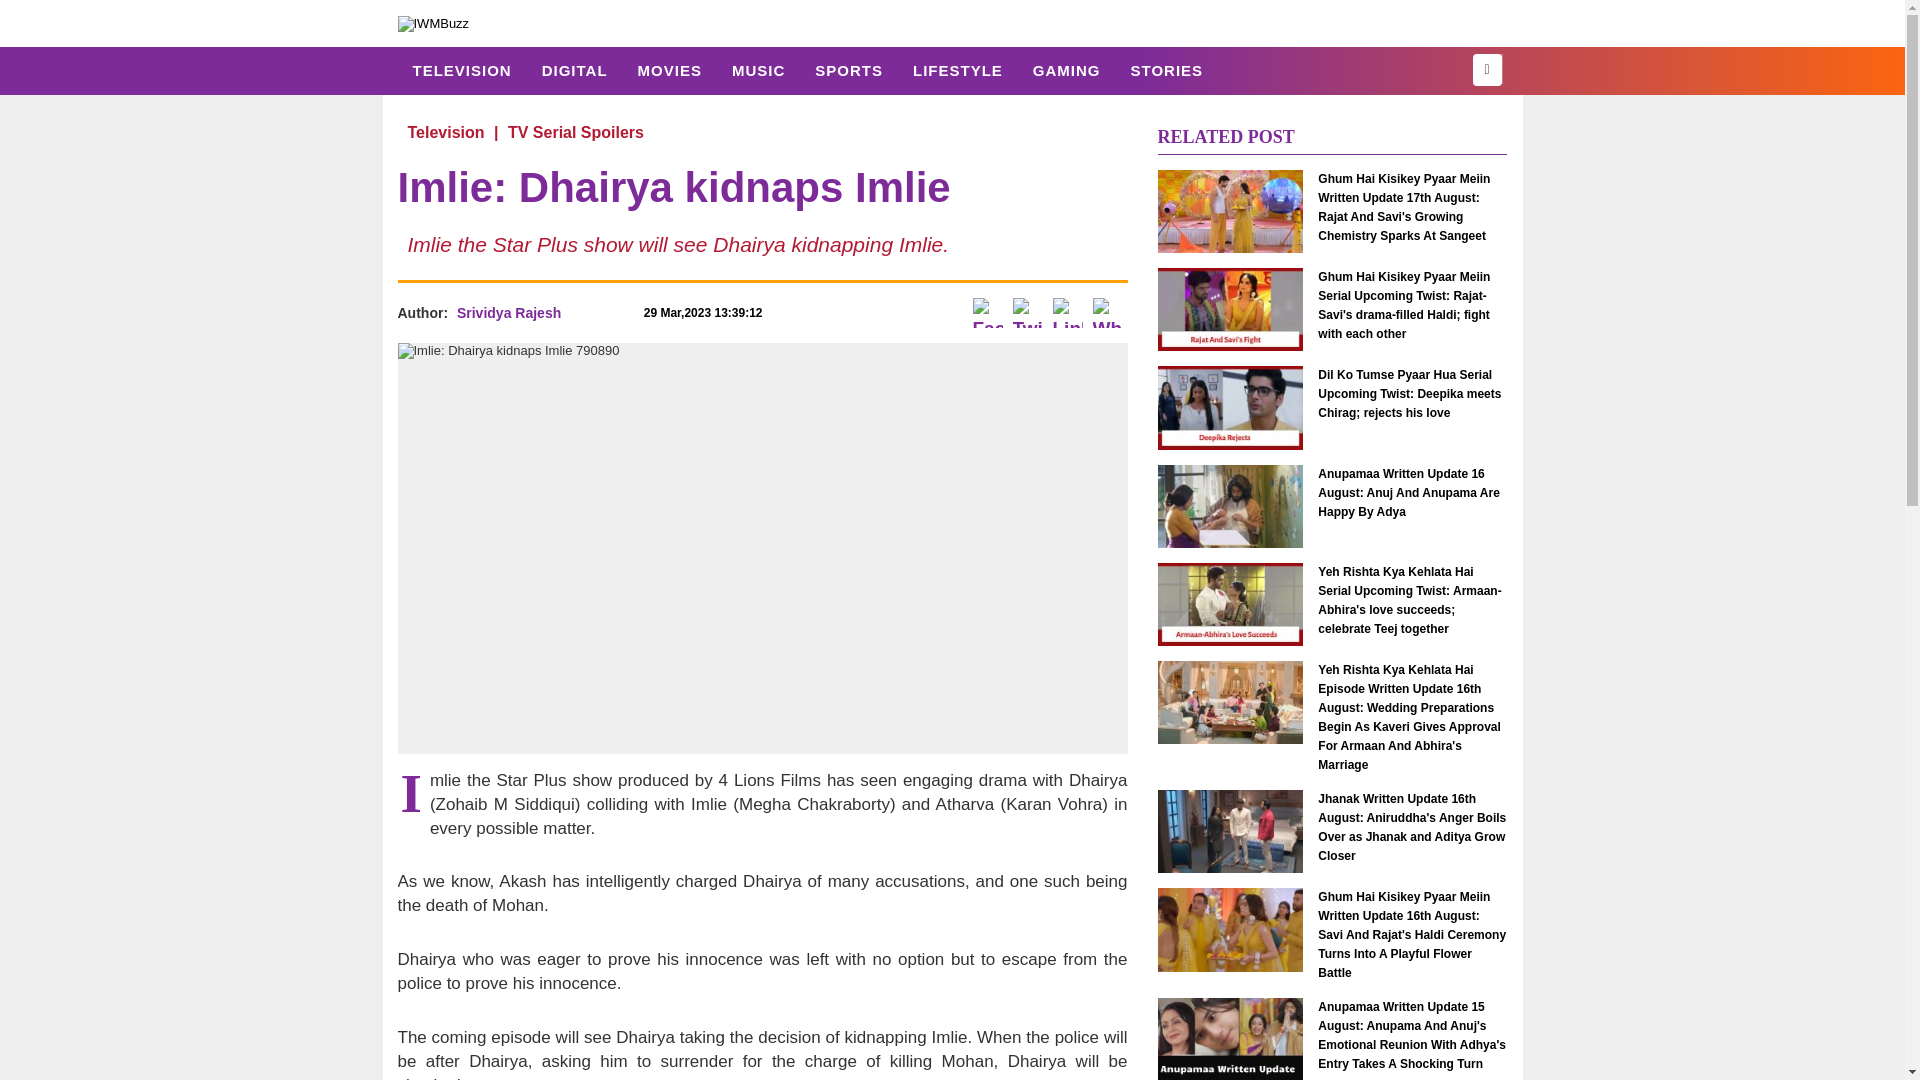 This screenshot has height=1080, width=1920. What do you see at coordinates (576, 132) in the screenshot?
I see `TV Serial Spoilers` at bounding box center [576, 132].